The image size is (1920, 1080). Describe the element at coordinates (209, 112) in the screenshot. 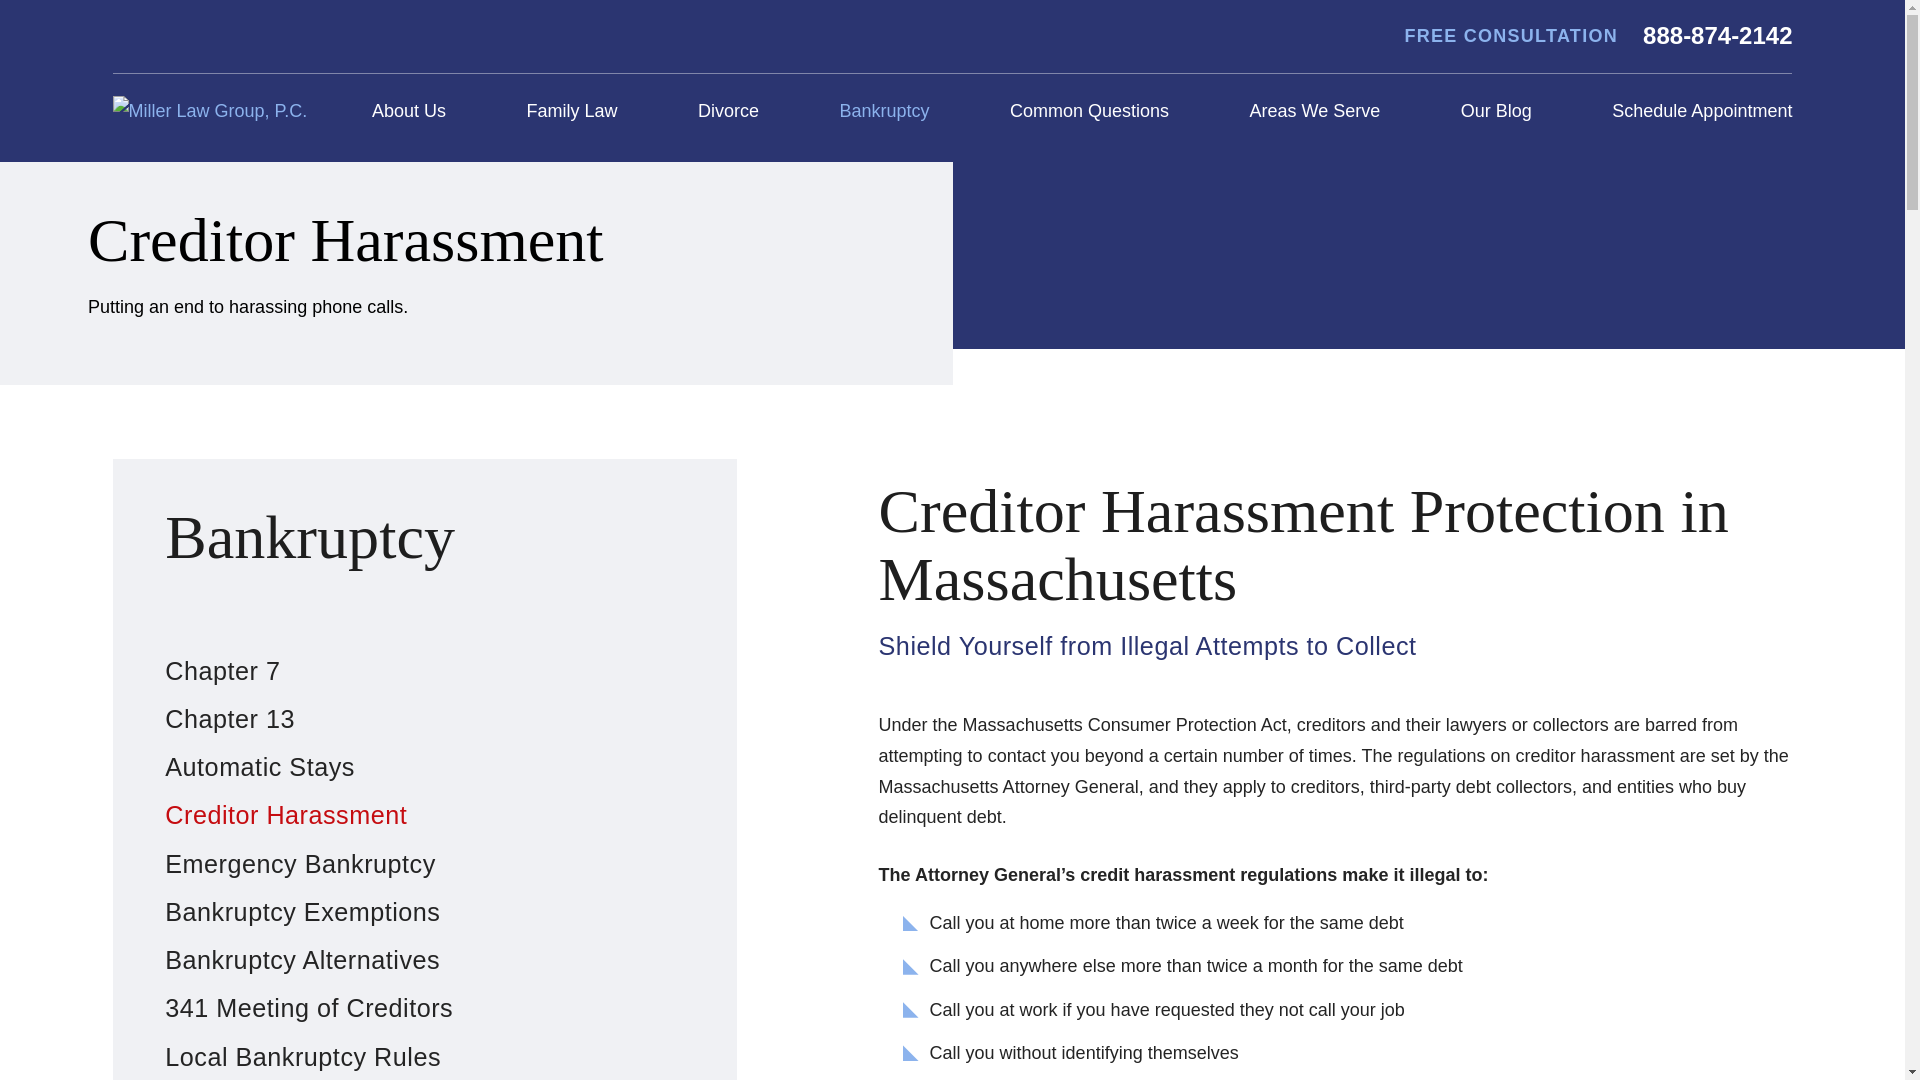

I see `Miller Law Group, P.C.` at that location.